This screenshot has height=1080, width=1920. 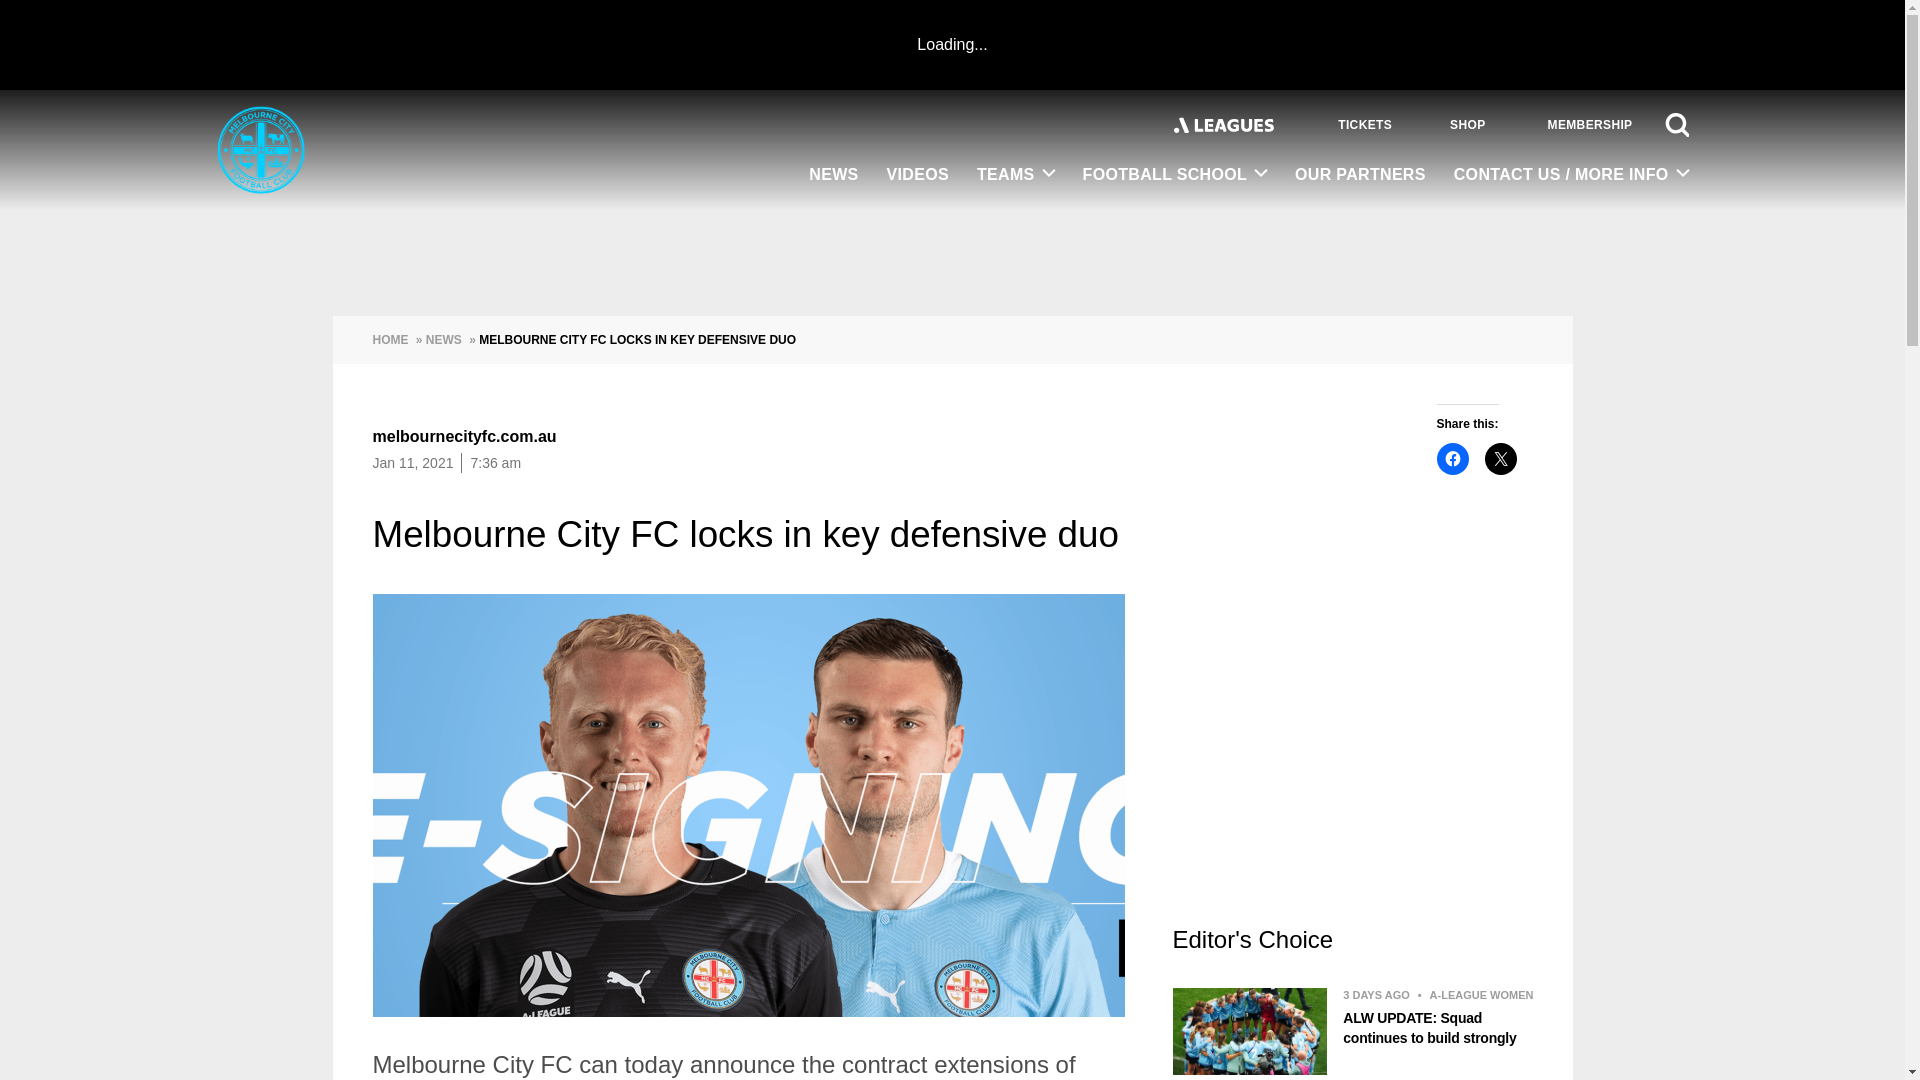 What do you see at coordinates (918, 176) in the screenshot?
I see `VIDEOS` at bounding box center [918, 176].